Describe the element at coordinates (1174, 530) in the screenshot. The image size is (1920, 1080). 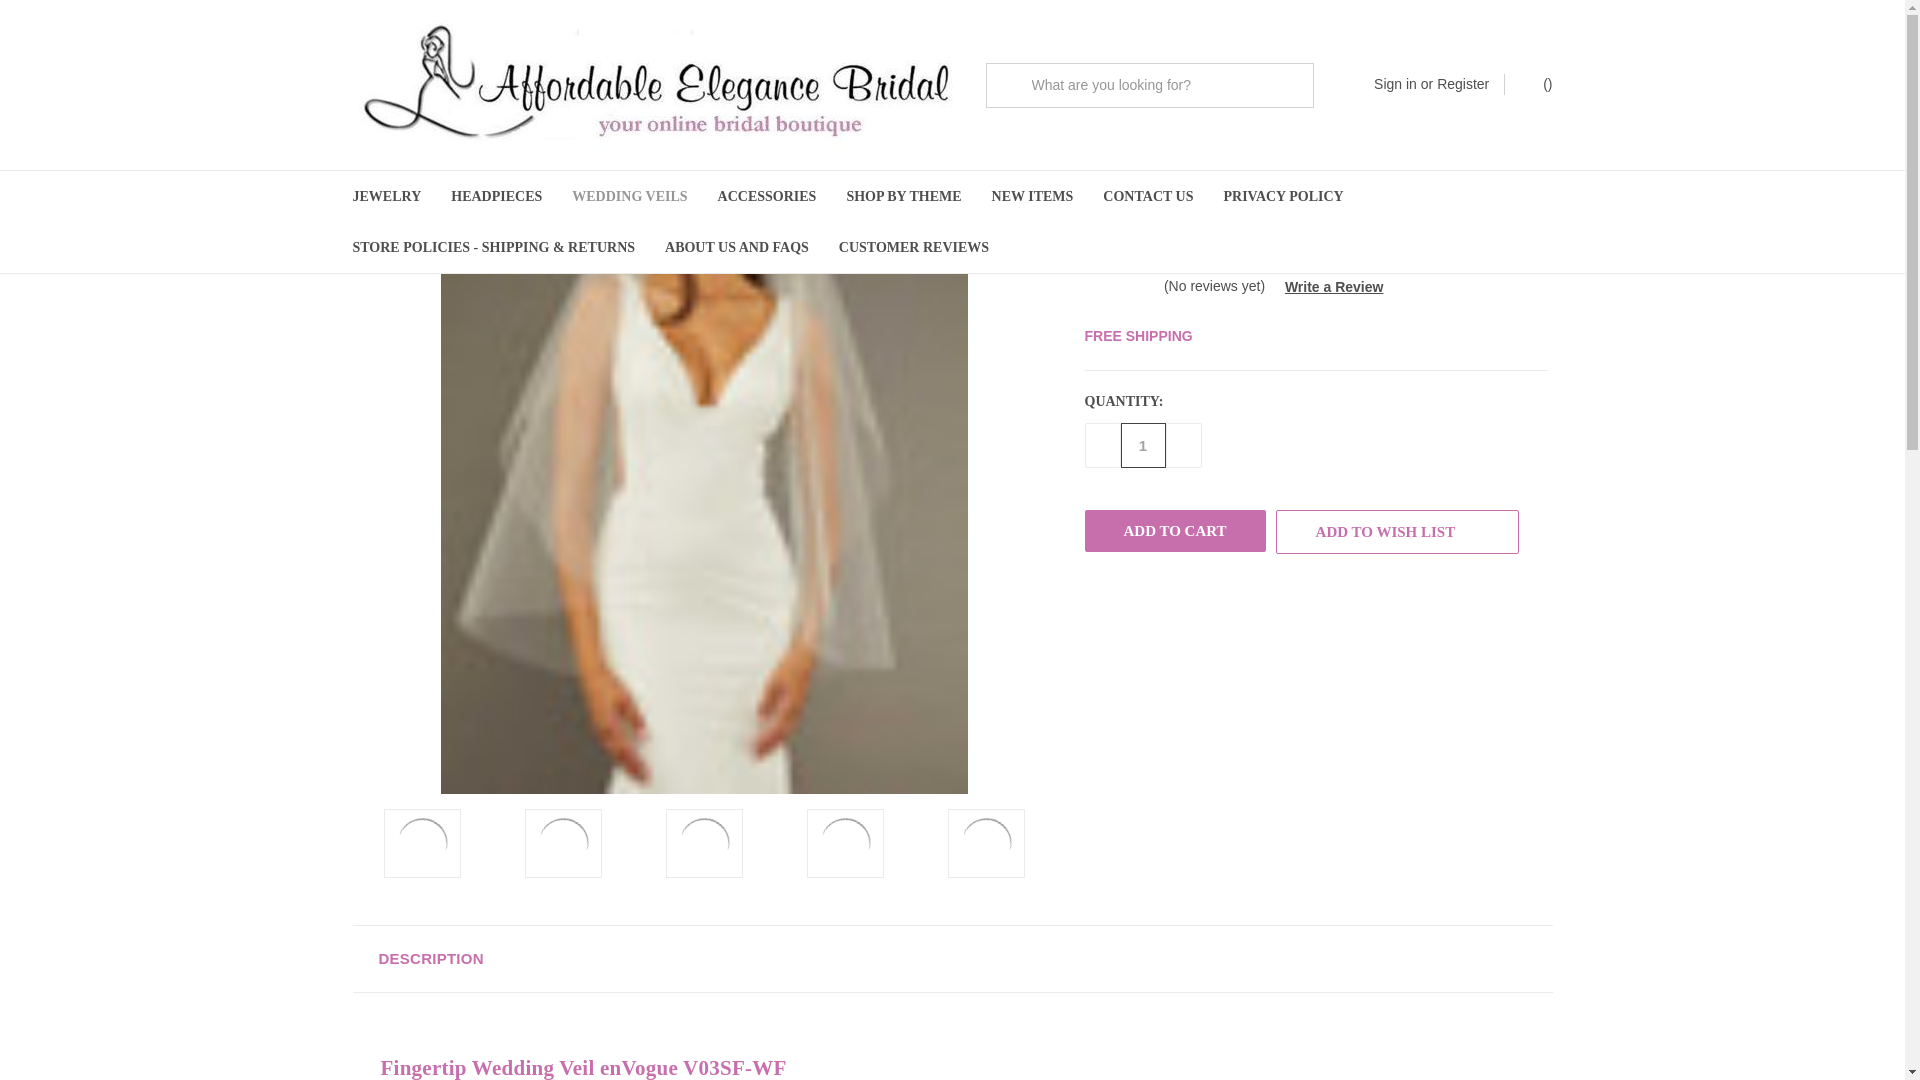
I see `Add to Cart` at that location.